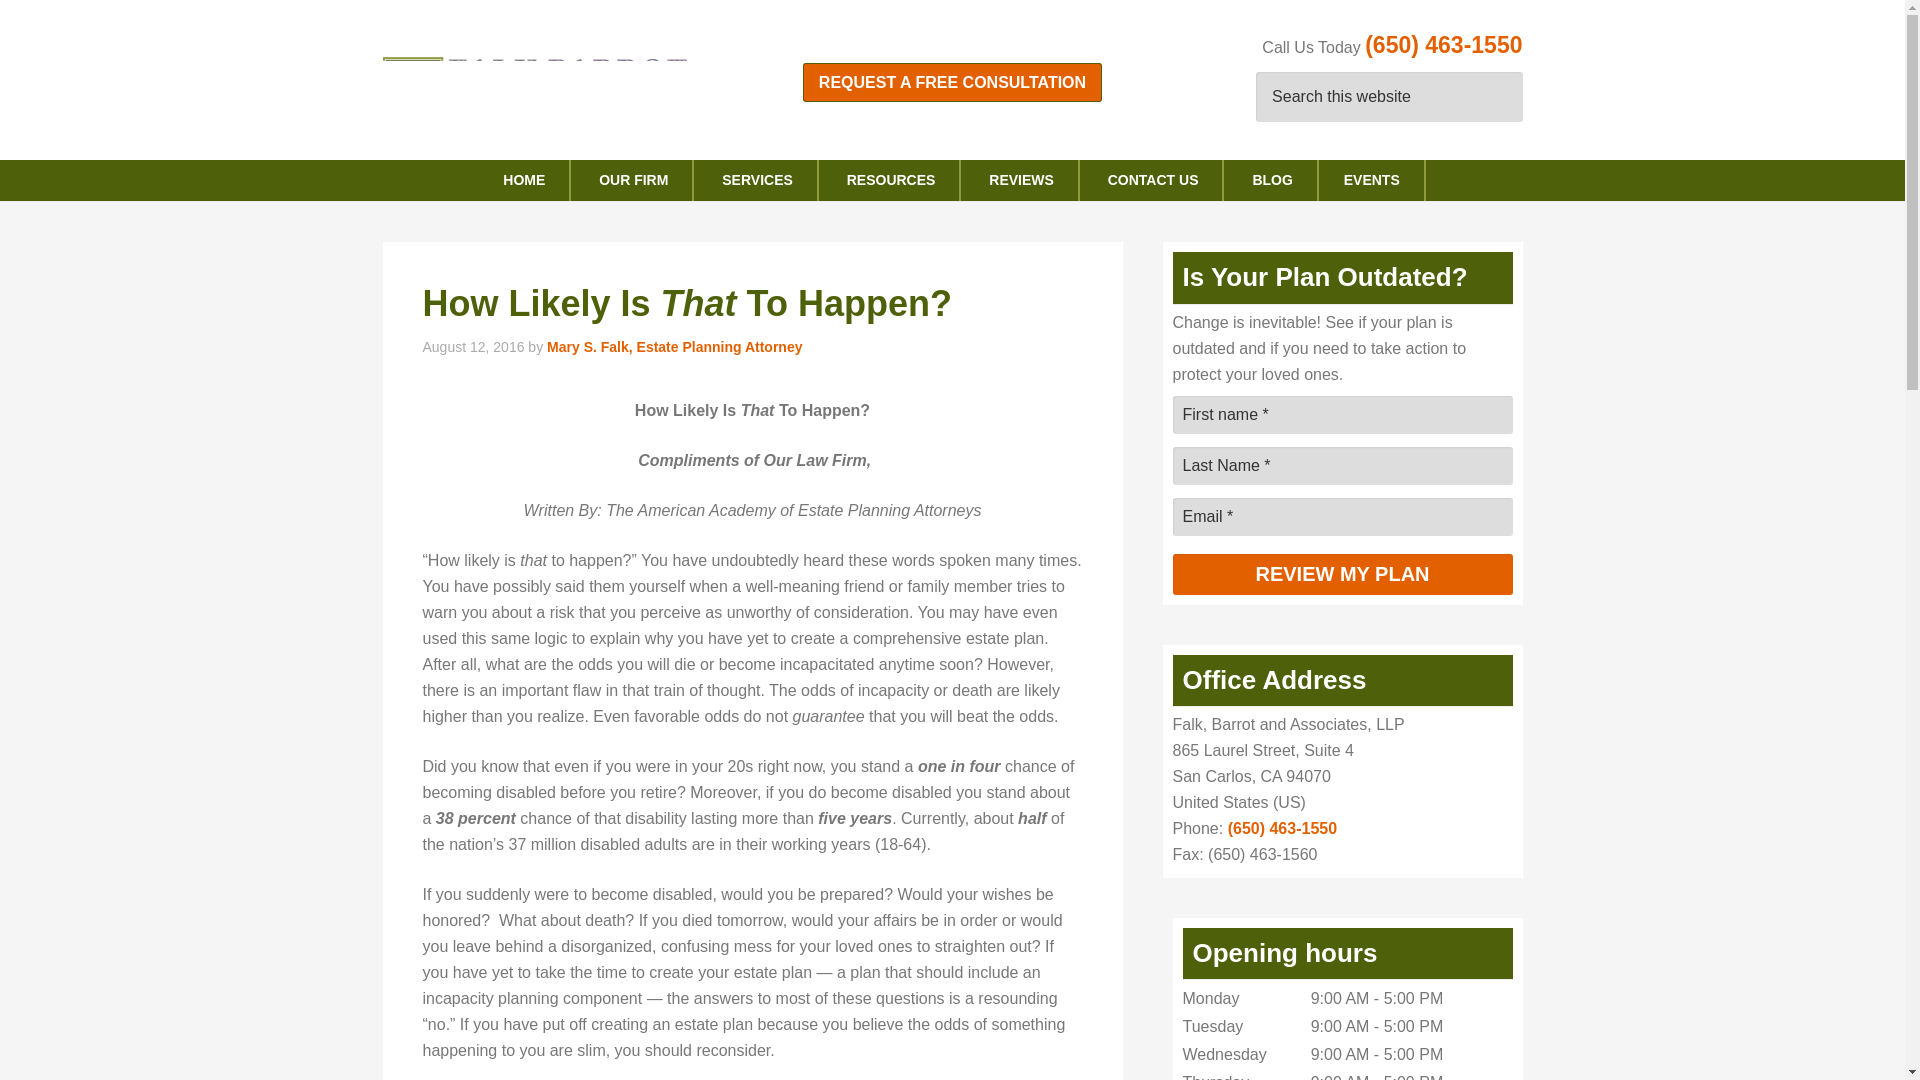  What do you see at coordinates (634, 180) in the screenshot?
I see `OUR FIRM` at bounding box center [634, 180].